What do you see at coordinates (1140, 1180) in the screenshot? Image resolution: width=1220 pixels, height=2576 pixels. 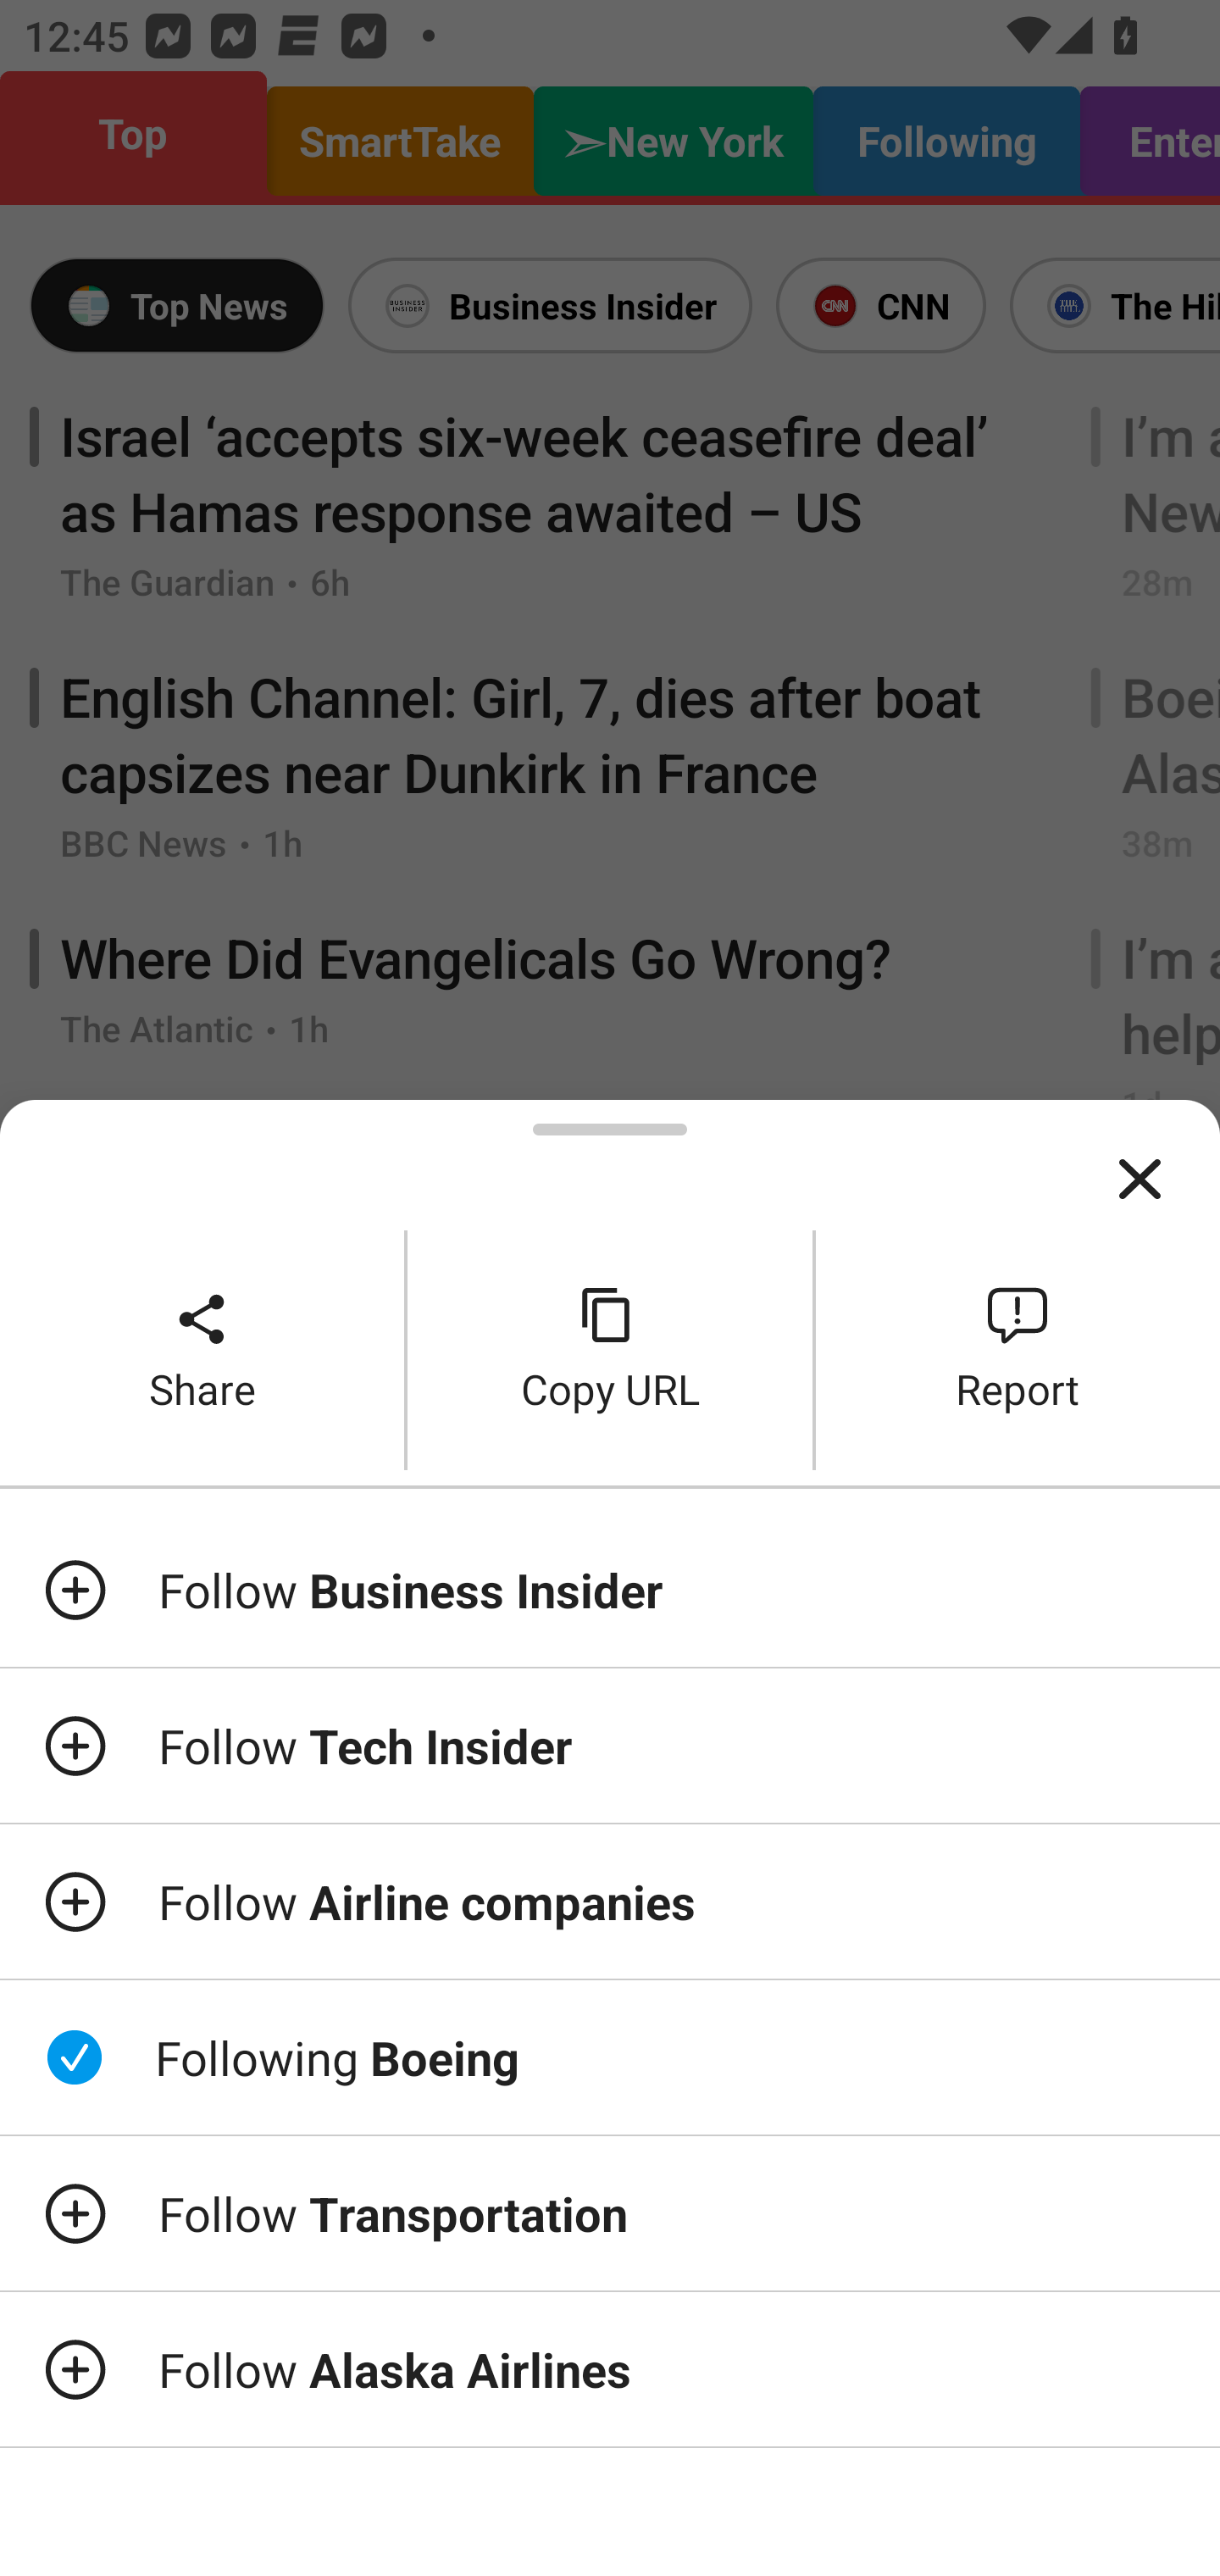 I see `Close` at bounding box center [1140, 1180].